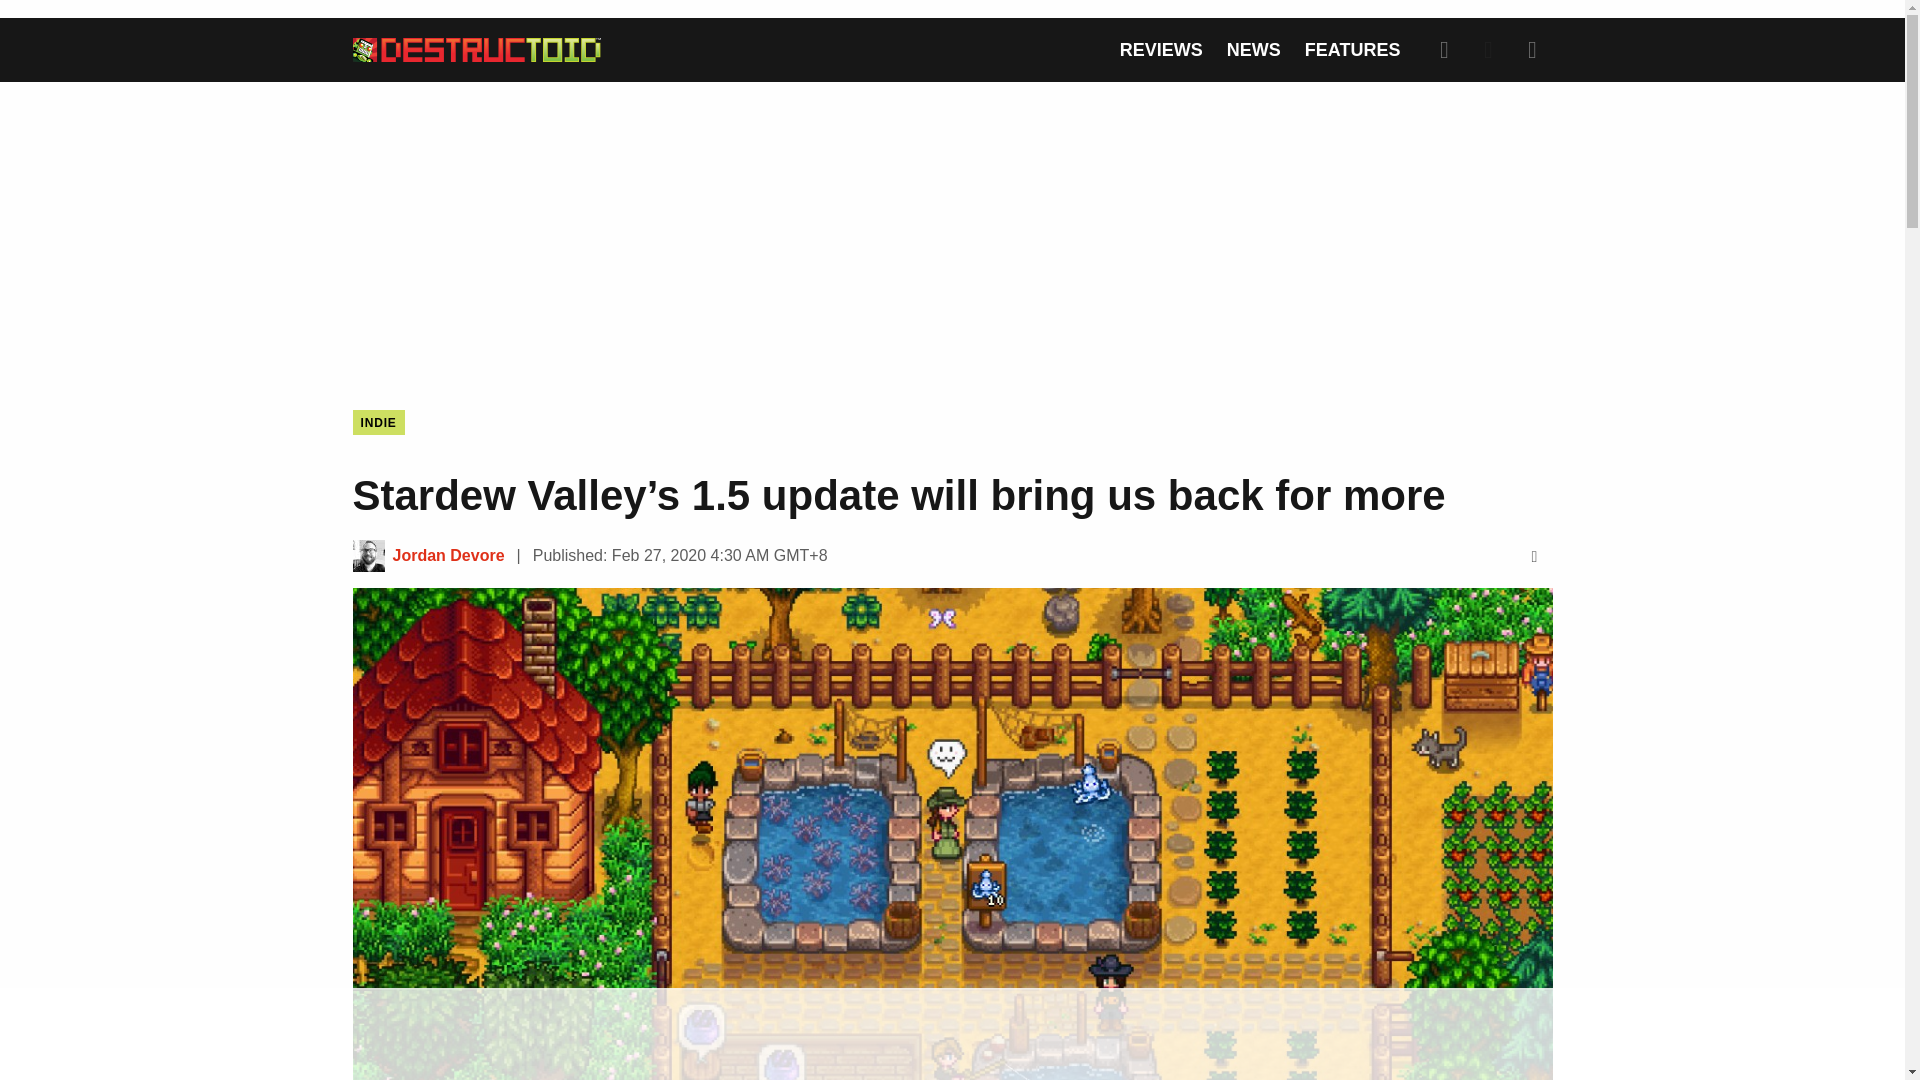 This screenshot has height=1080, width=1920. What do you see at coordinates (1253, 50) in the screenshot?
I see `NEWS` at bounding box center [1253, 50].